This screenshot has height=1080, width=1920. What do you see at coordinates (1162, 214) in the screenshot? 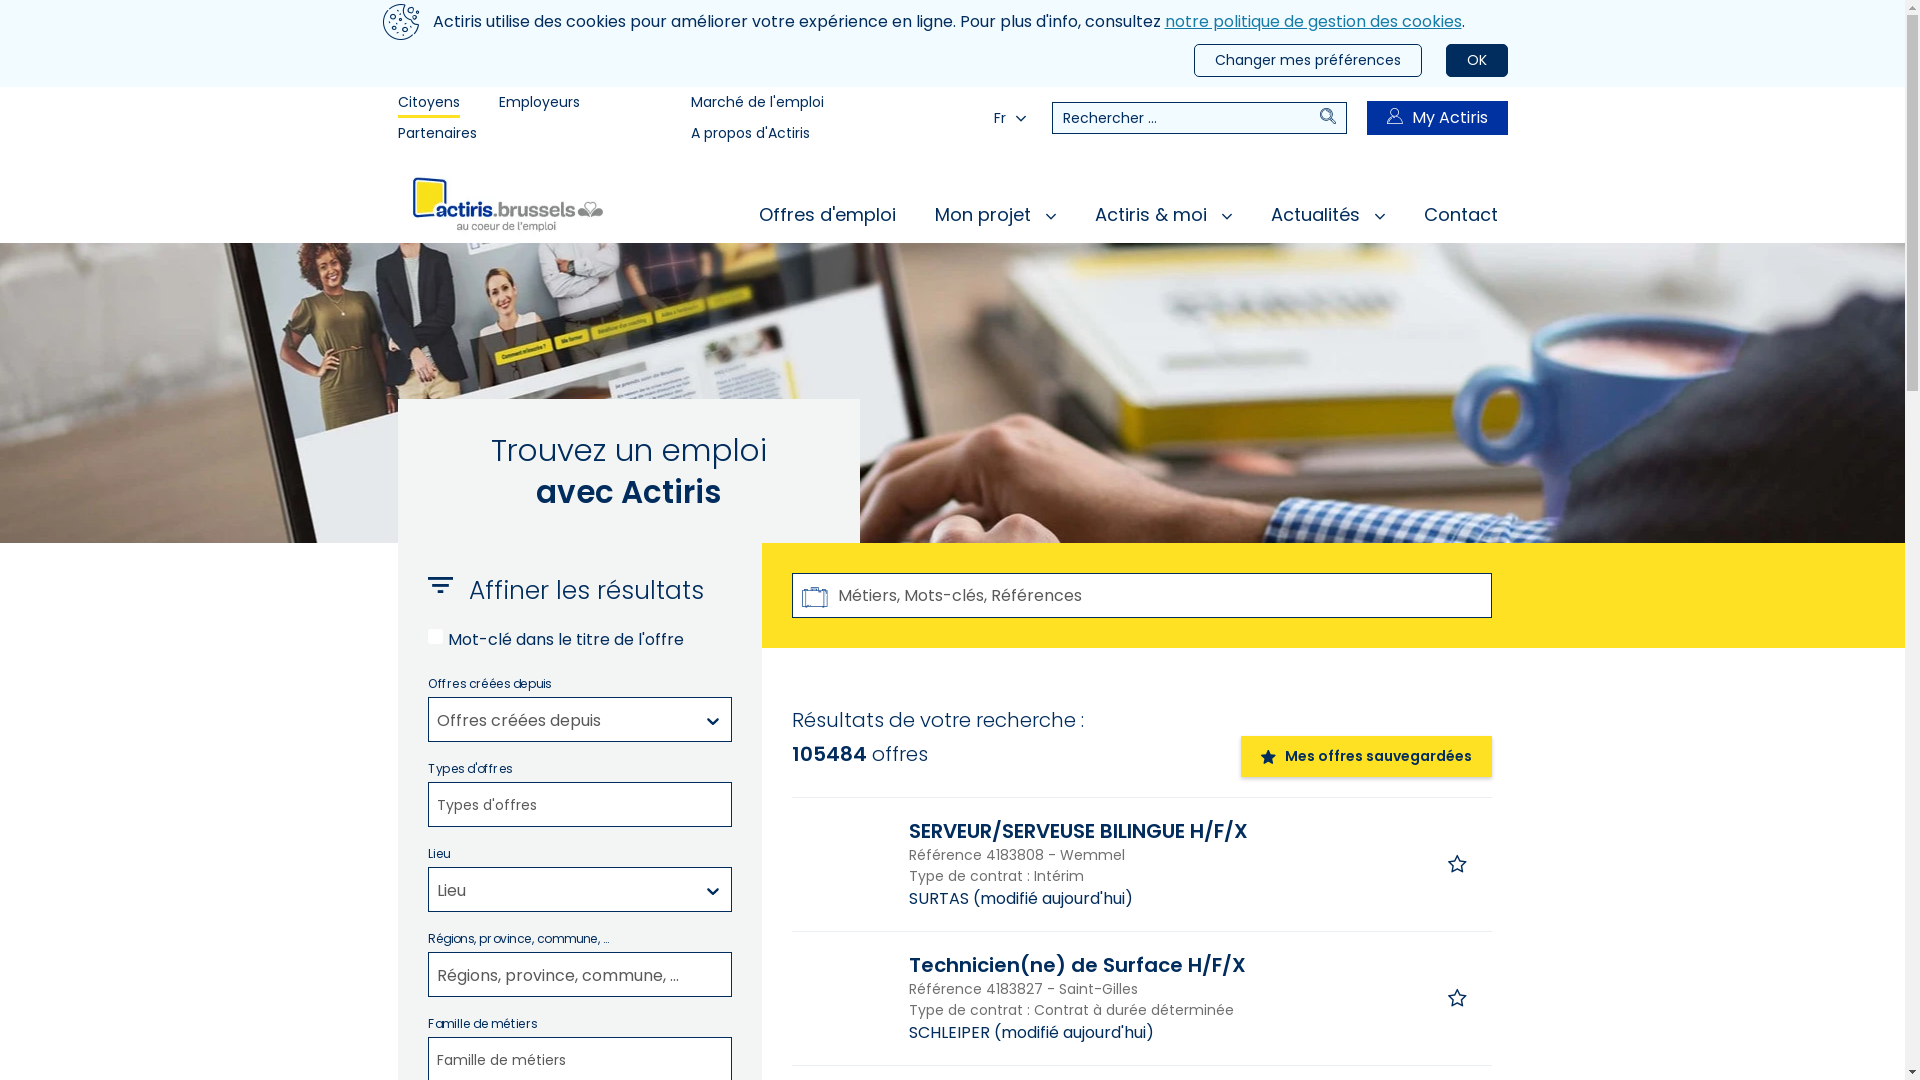
I see `Actiris & moi` at bounding box center [1162, 214].